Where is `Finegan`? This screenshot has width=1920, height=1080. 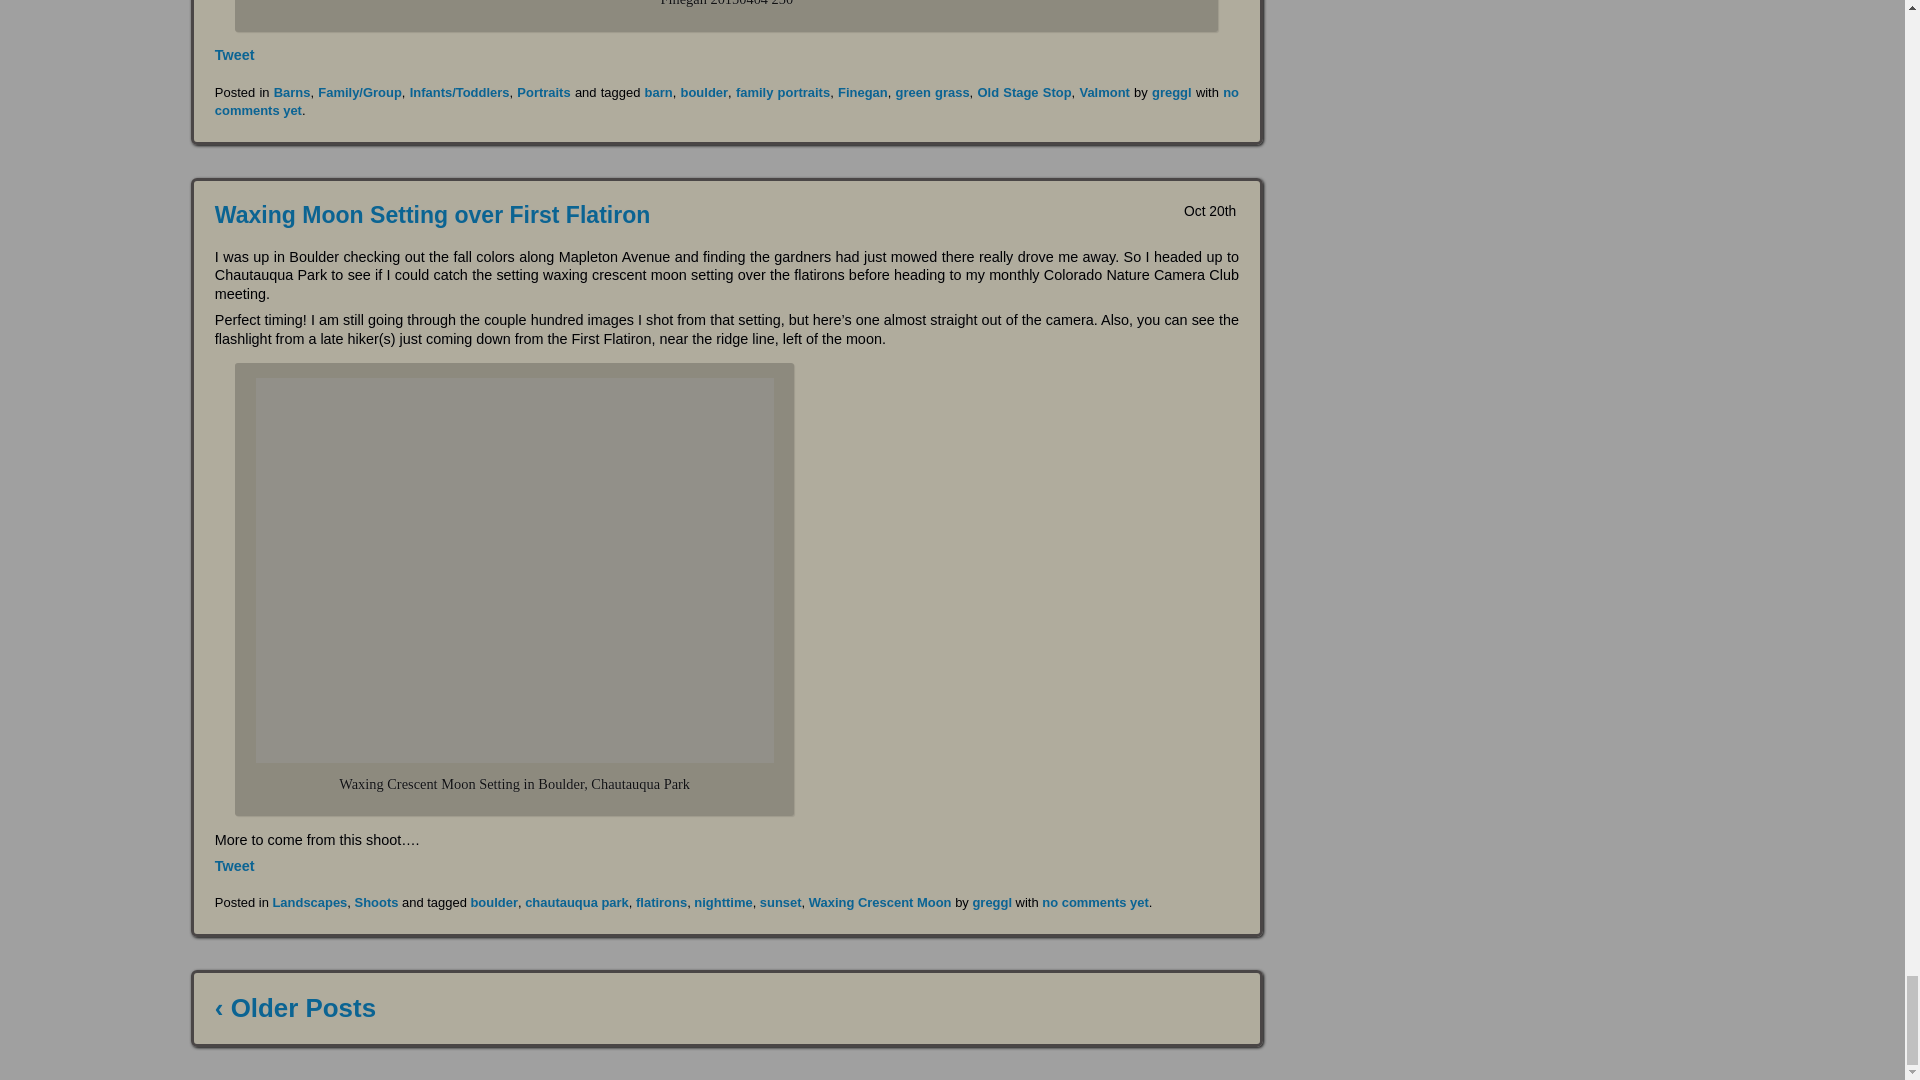 Finegan is located at coordinates (862, 92).